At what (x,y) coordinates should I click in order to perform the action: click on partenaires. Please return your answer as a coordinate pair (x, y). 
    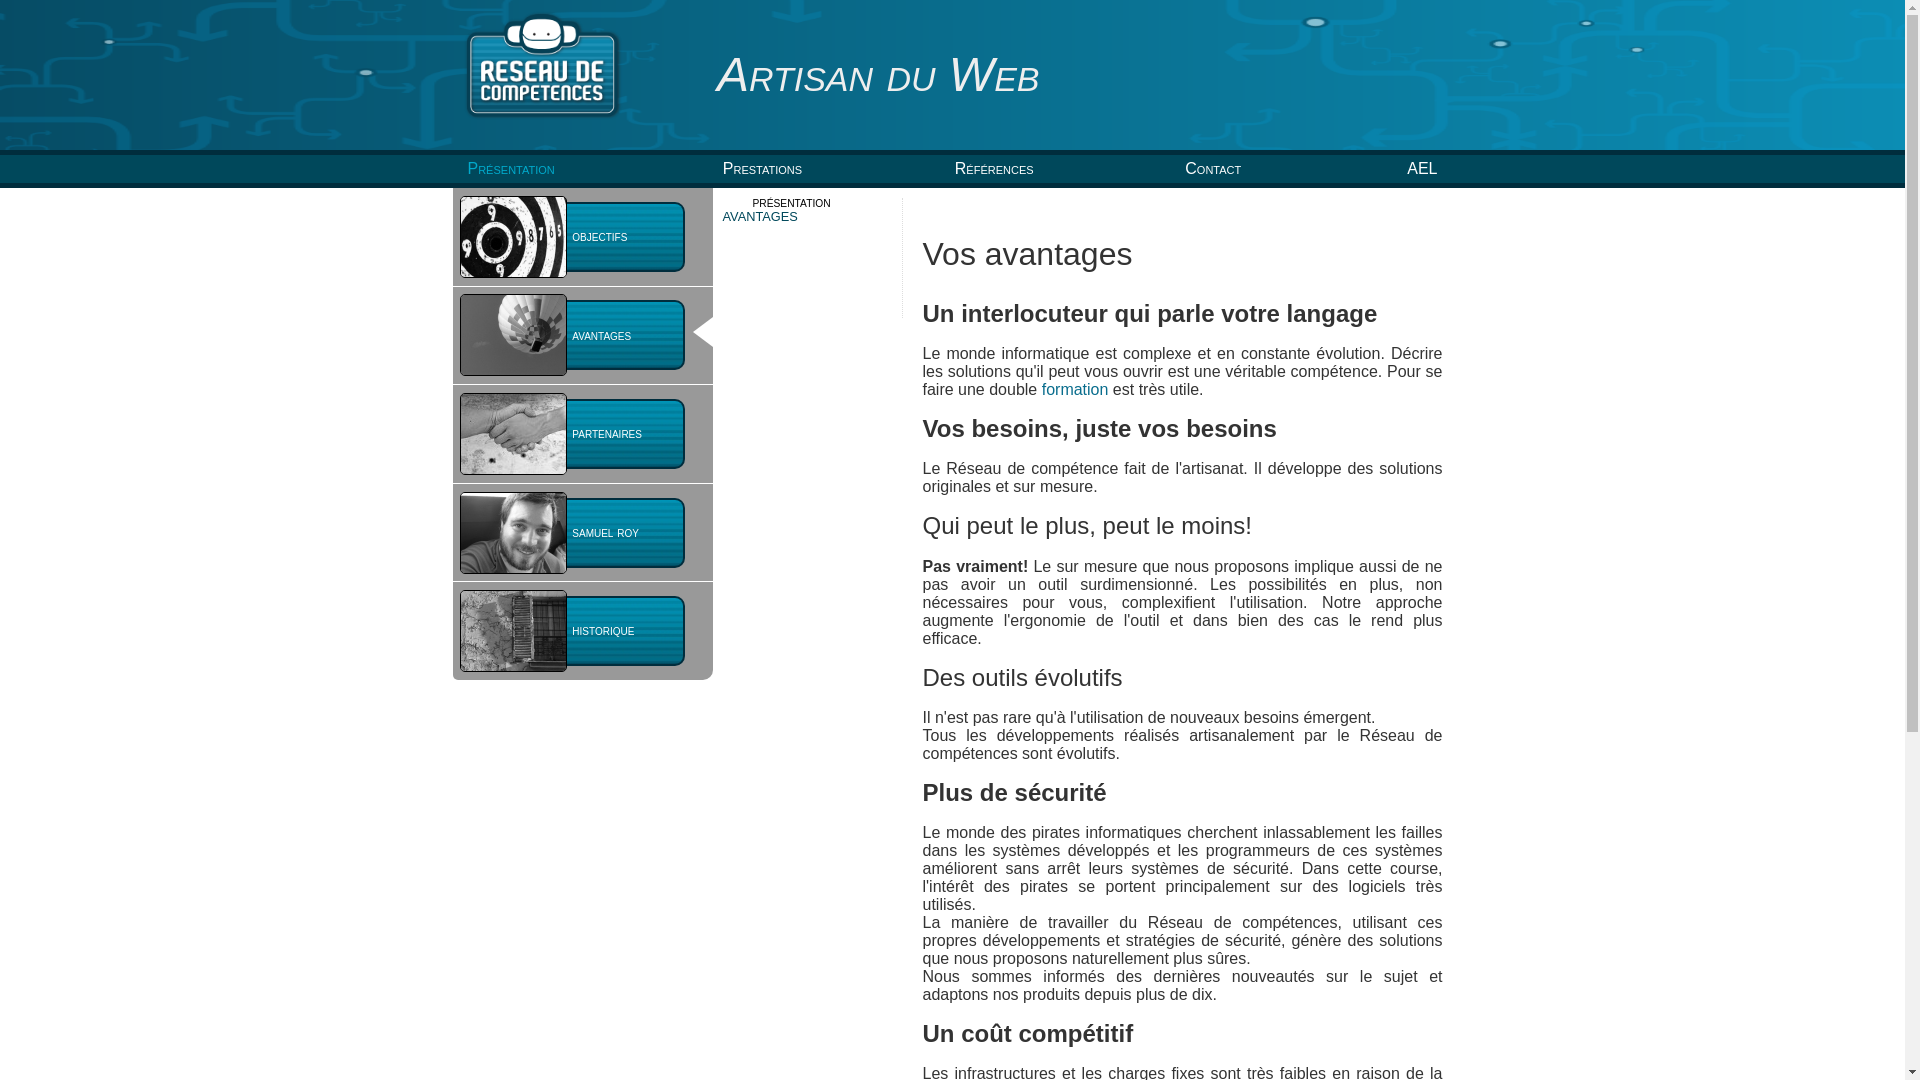
    Looking at the image, I should click on (582, 434).